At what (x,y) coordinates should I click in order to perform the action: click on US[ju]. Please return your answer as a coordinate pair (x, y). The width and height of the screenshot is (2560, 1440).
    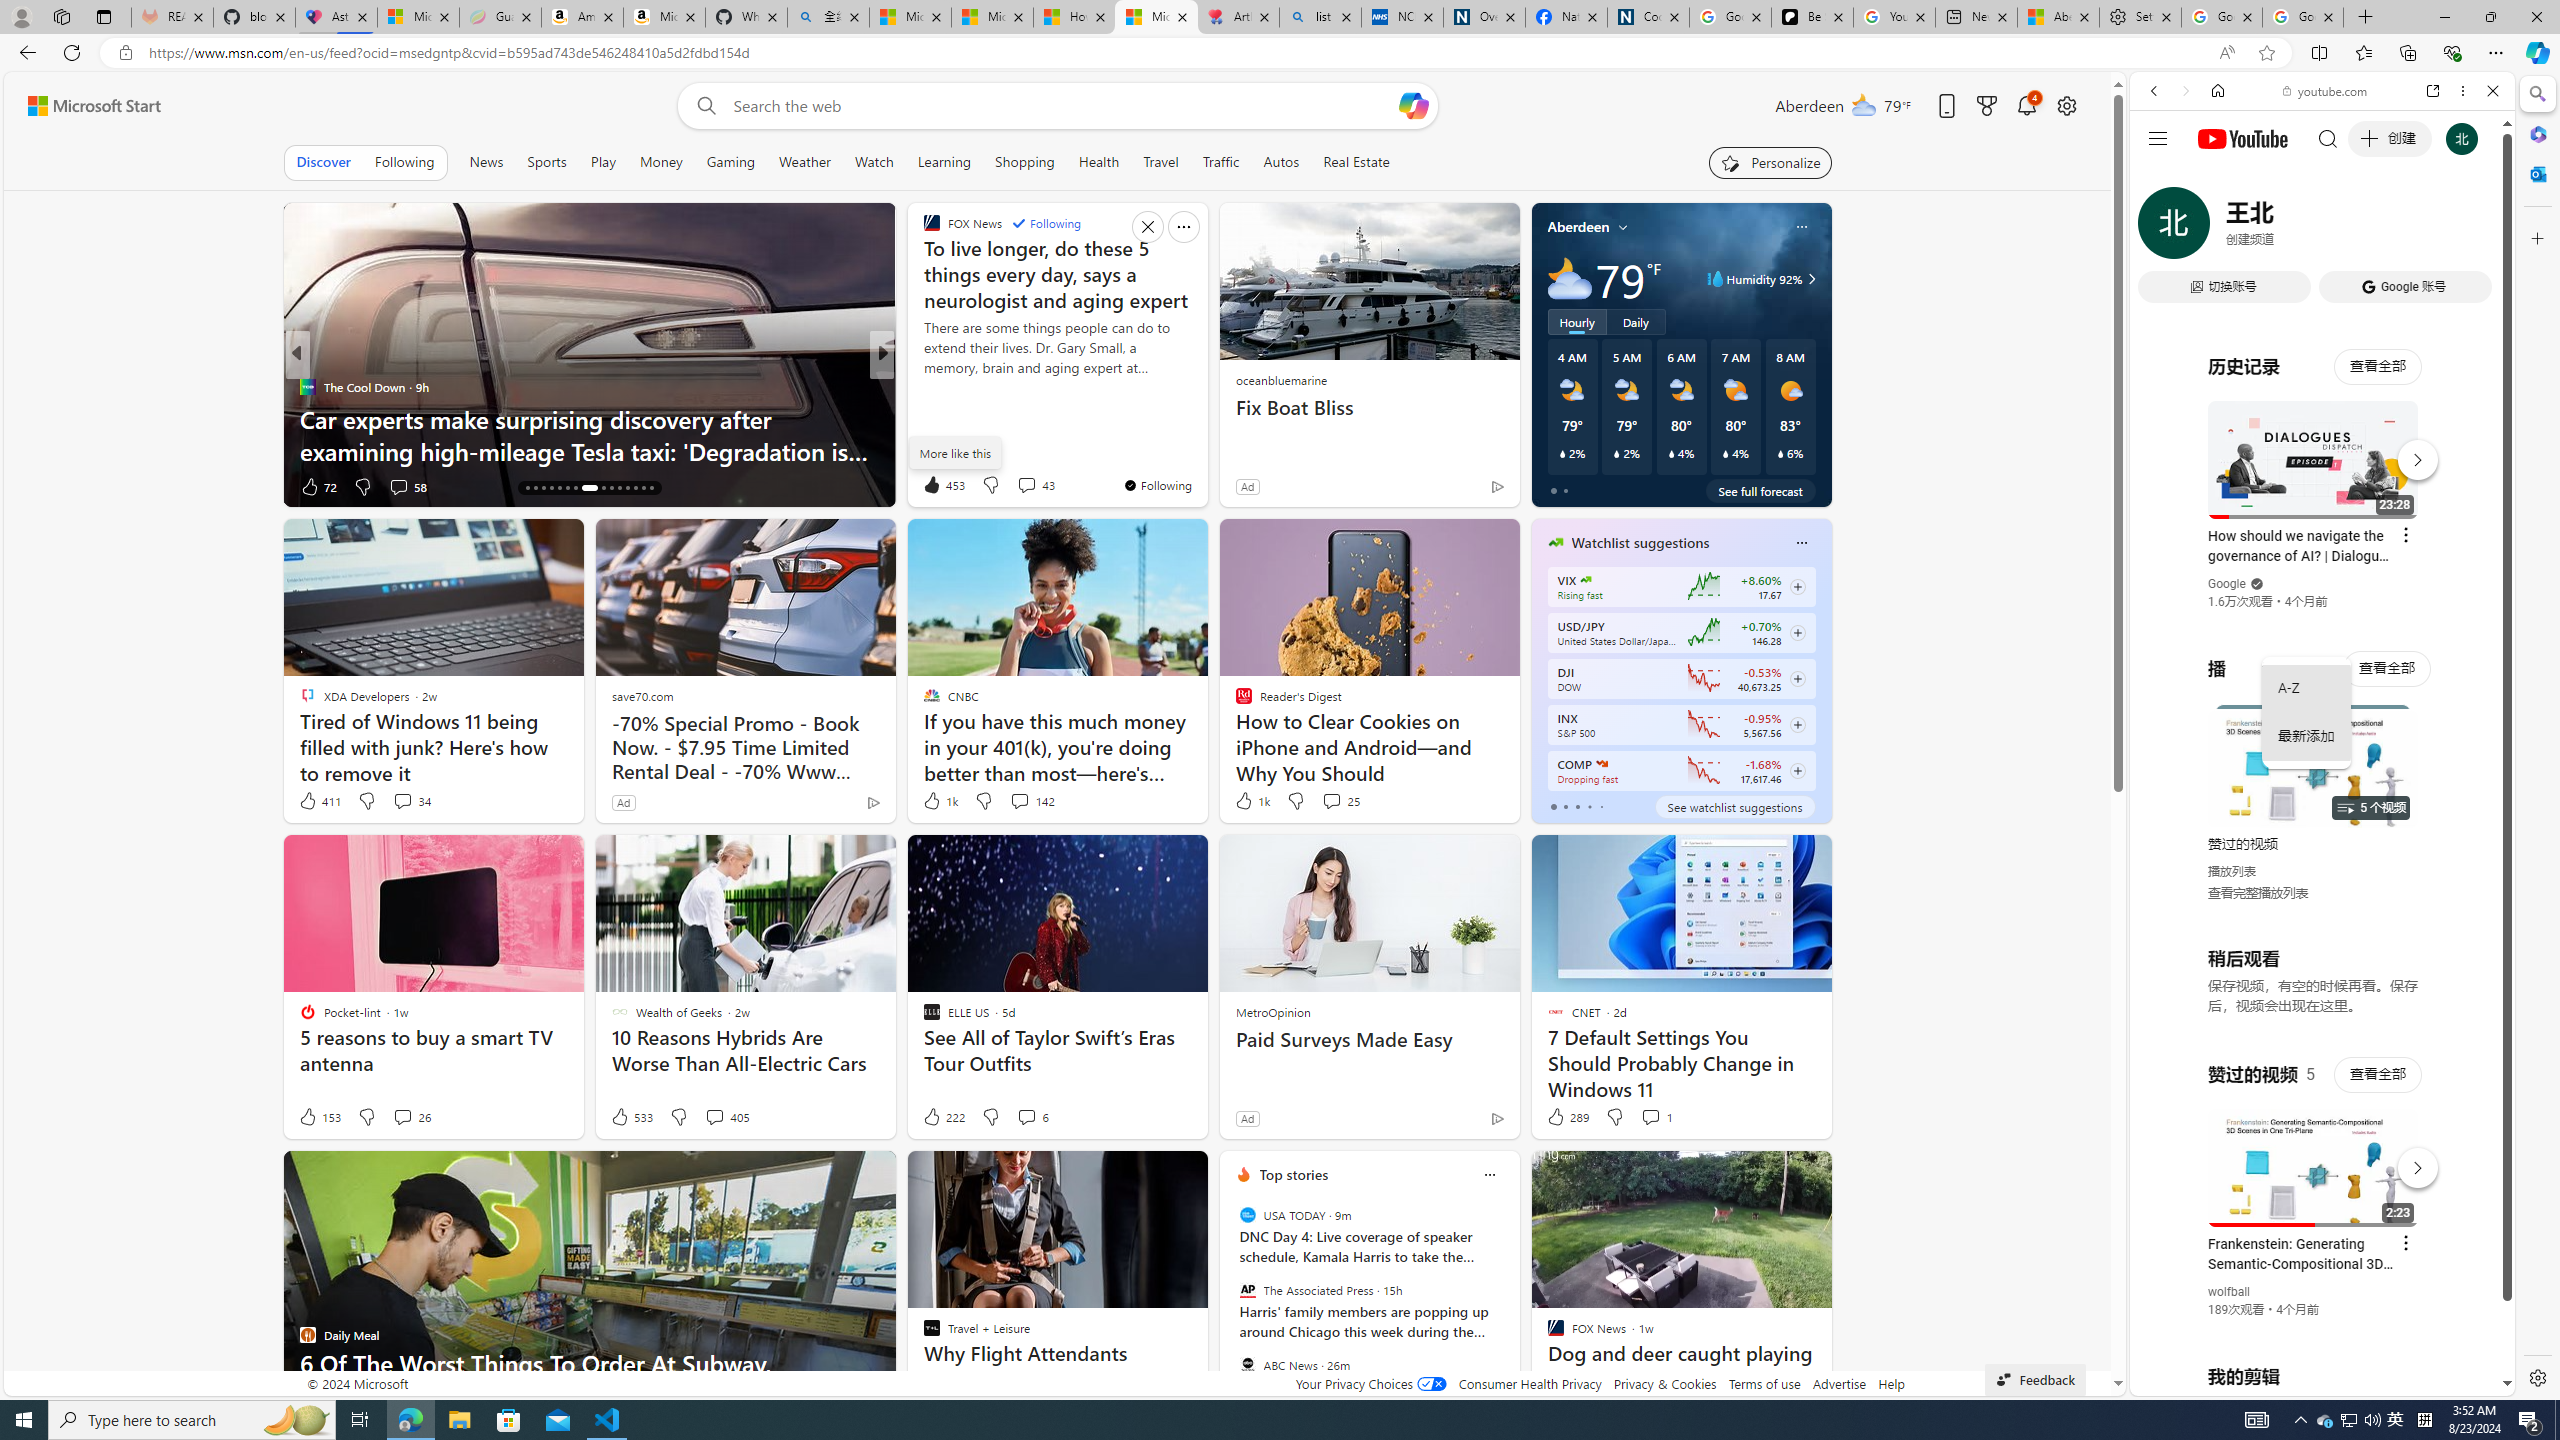
    Looking at the image, I should click on (2196, 1380).